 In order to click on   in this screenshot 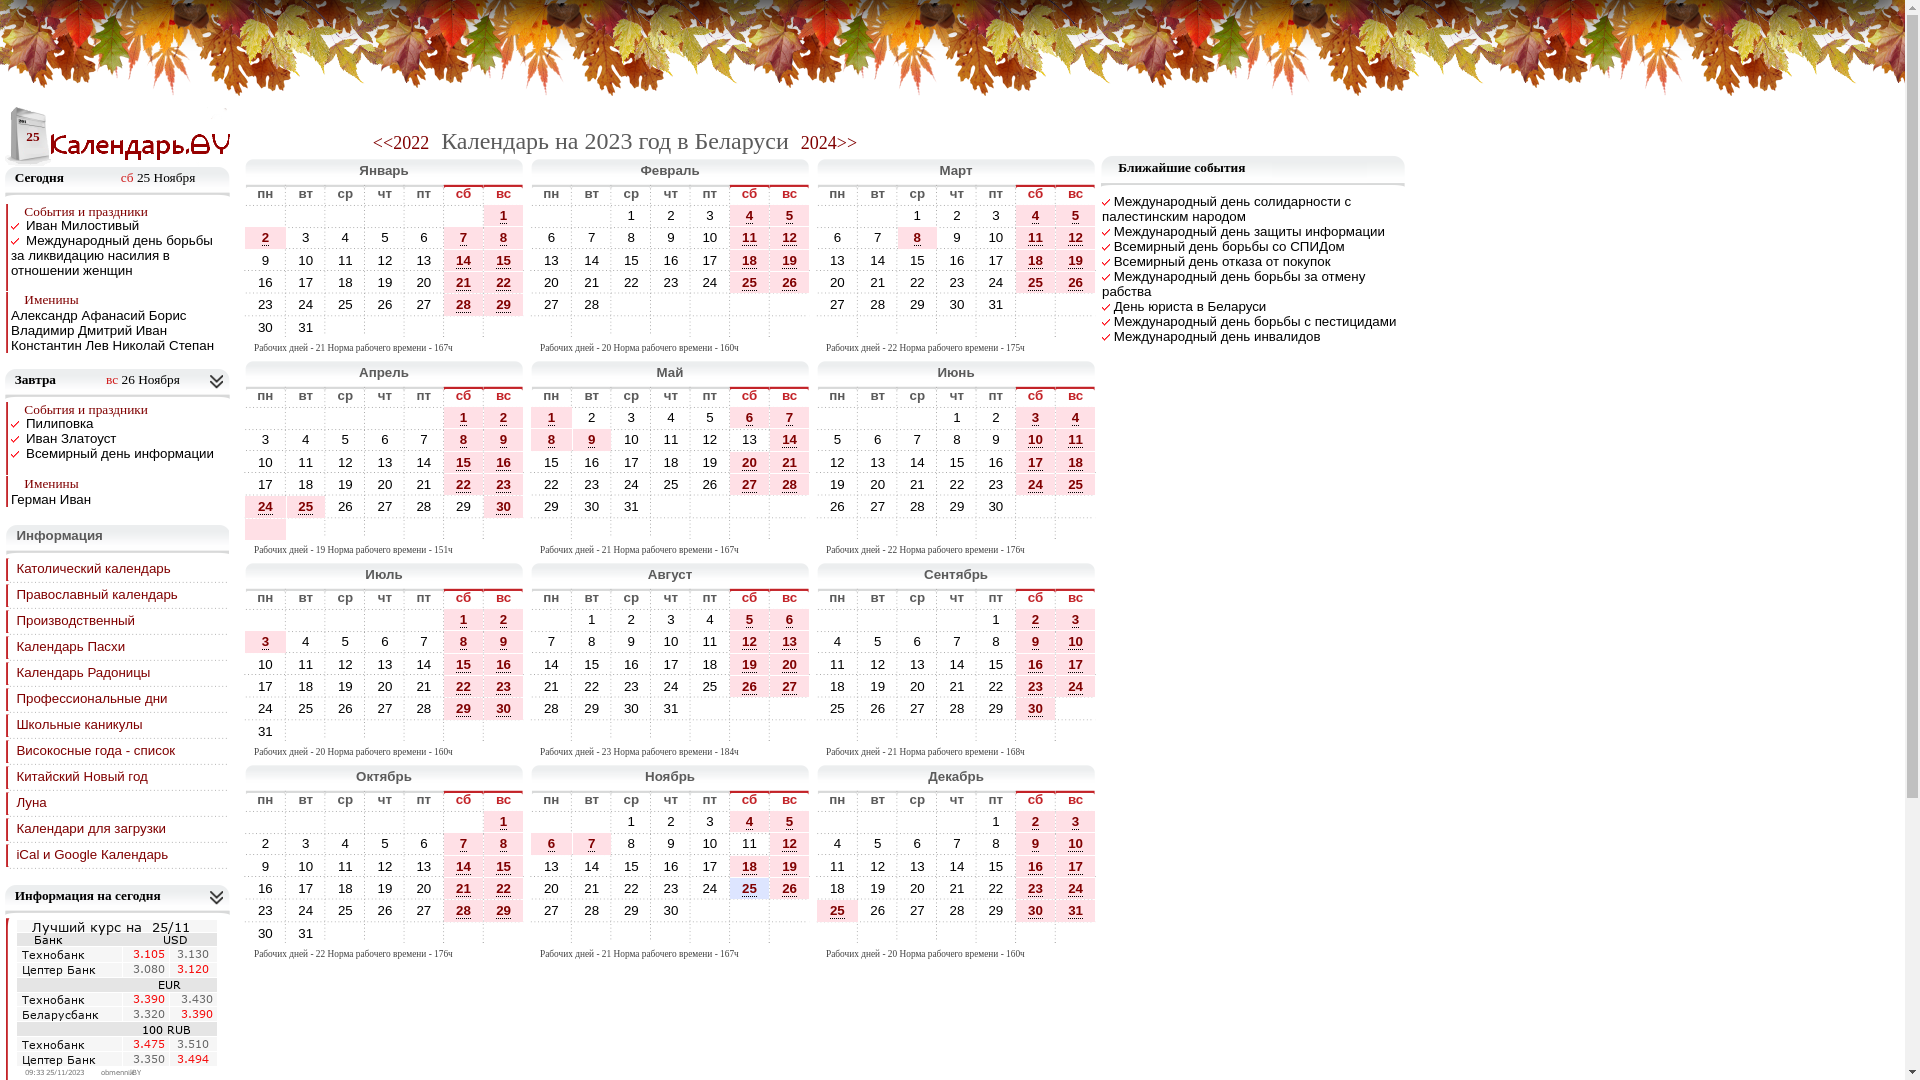, I will do `click(346, 822)`.